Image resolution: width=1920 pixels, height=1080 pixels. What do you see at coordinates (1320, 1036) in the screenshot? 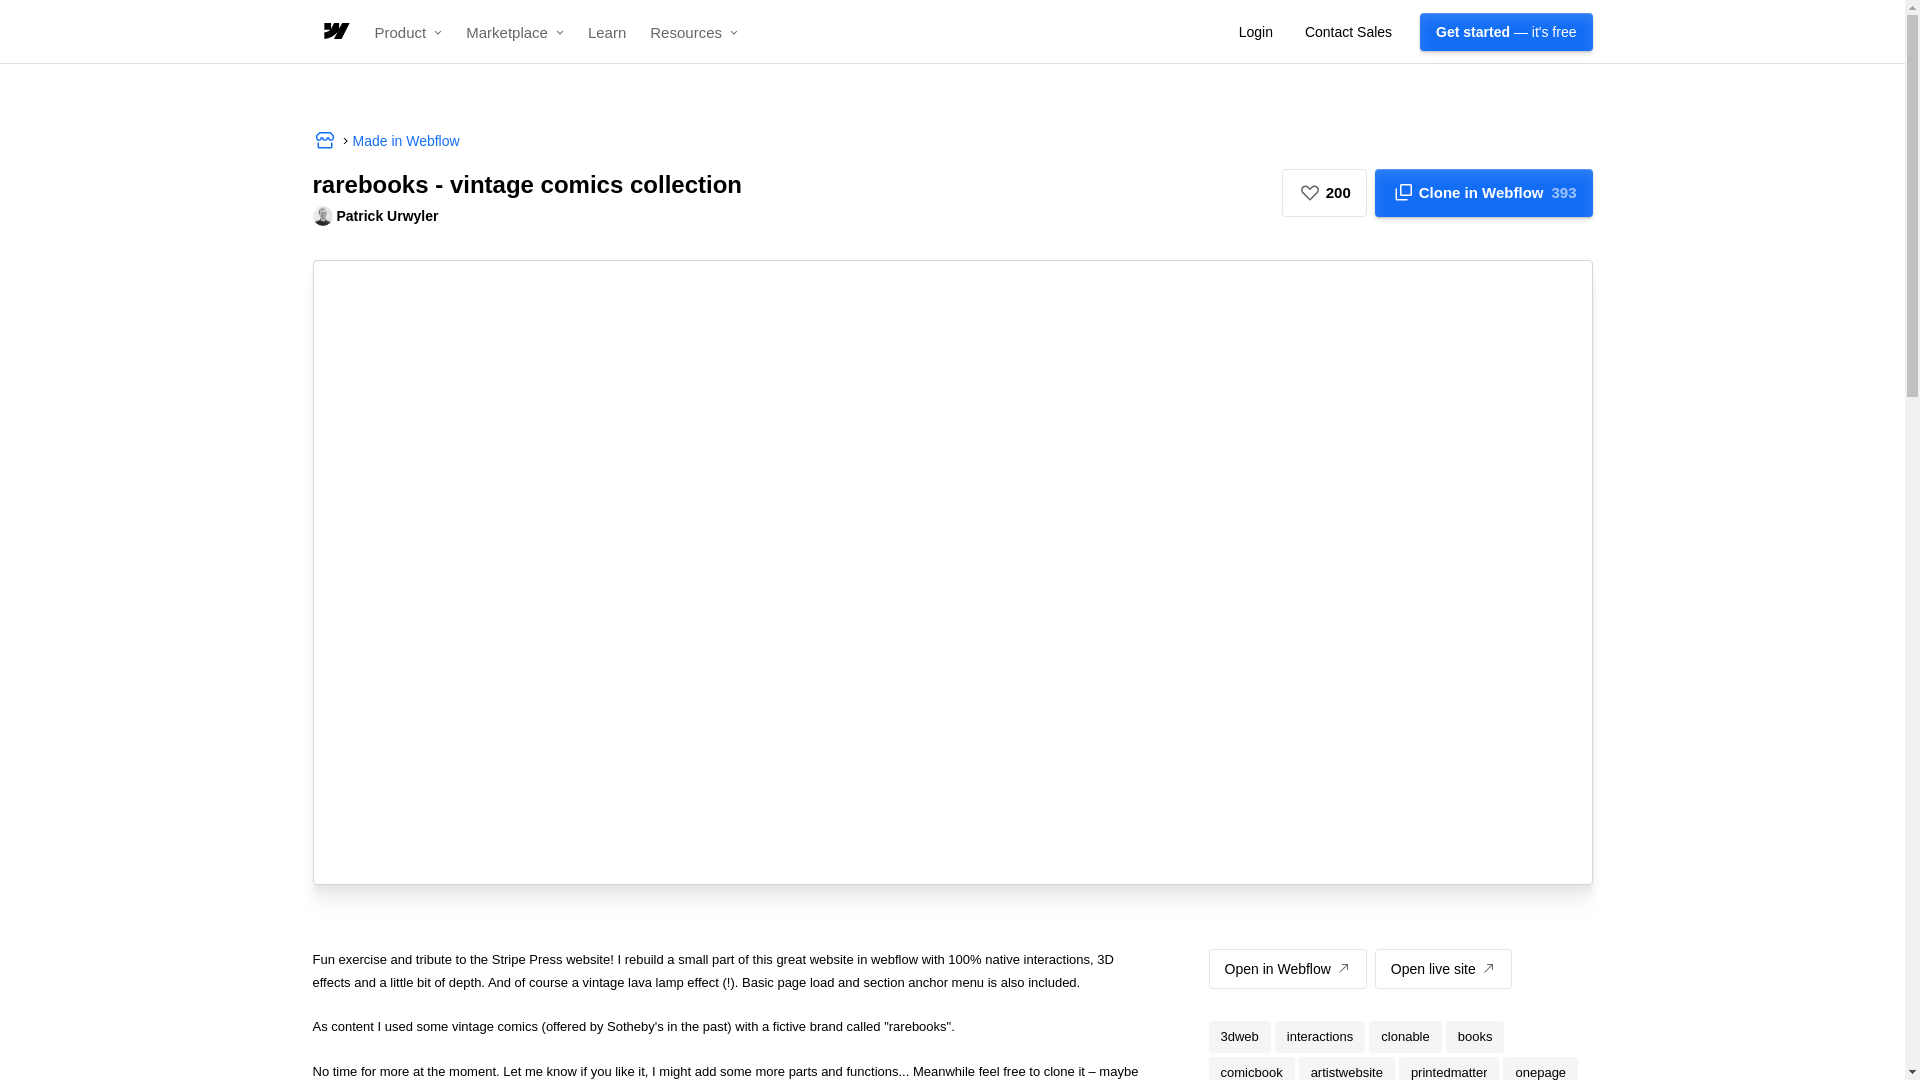
I see `Marketplace` at bounding box center [1320, 1036].